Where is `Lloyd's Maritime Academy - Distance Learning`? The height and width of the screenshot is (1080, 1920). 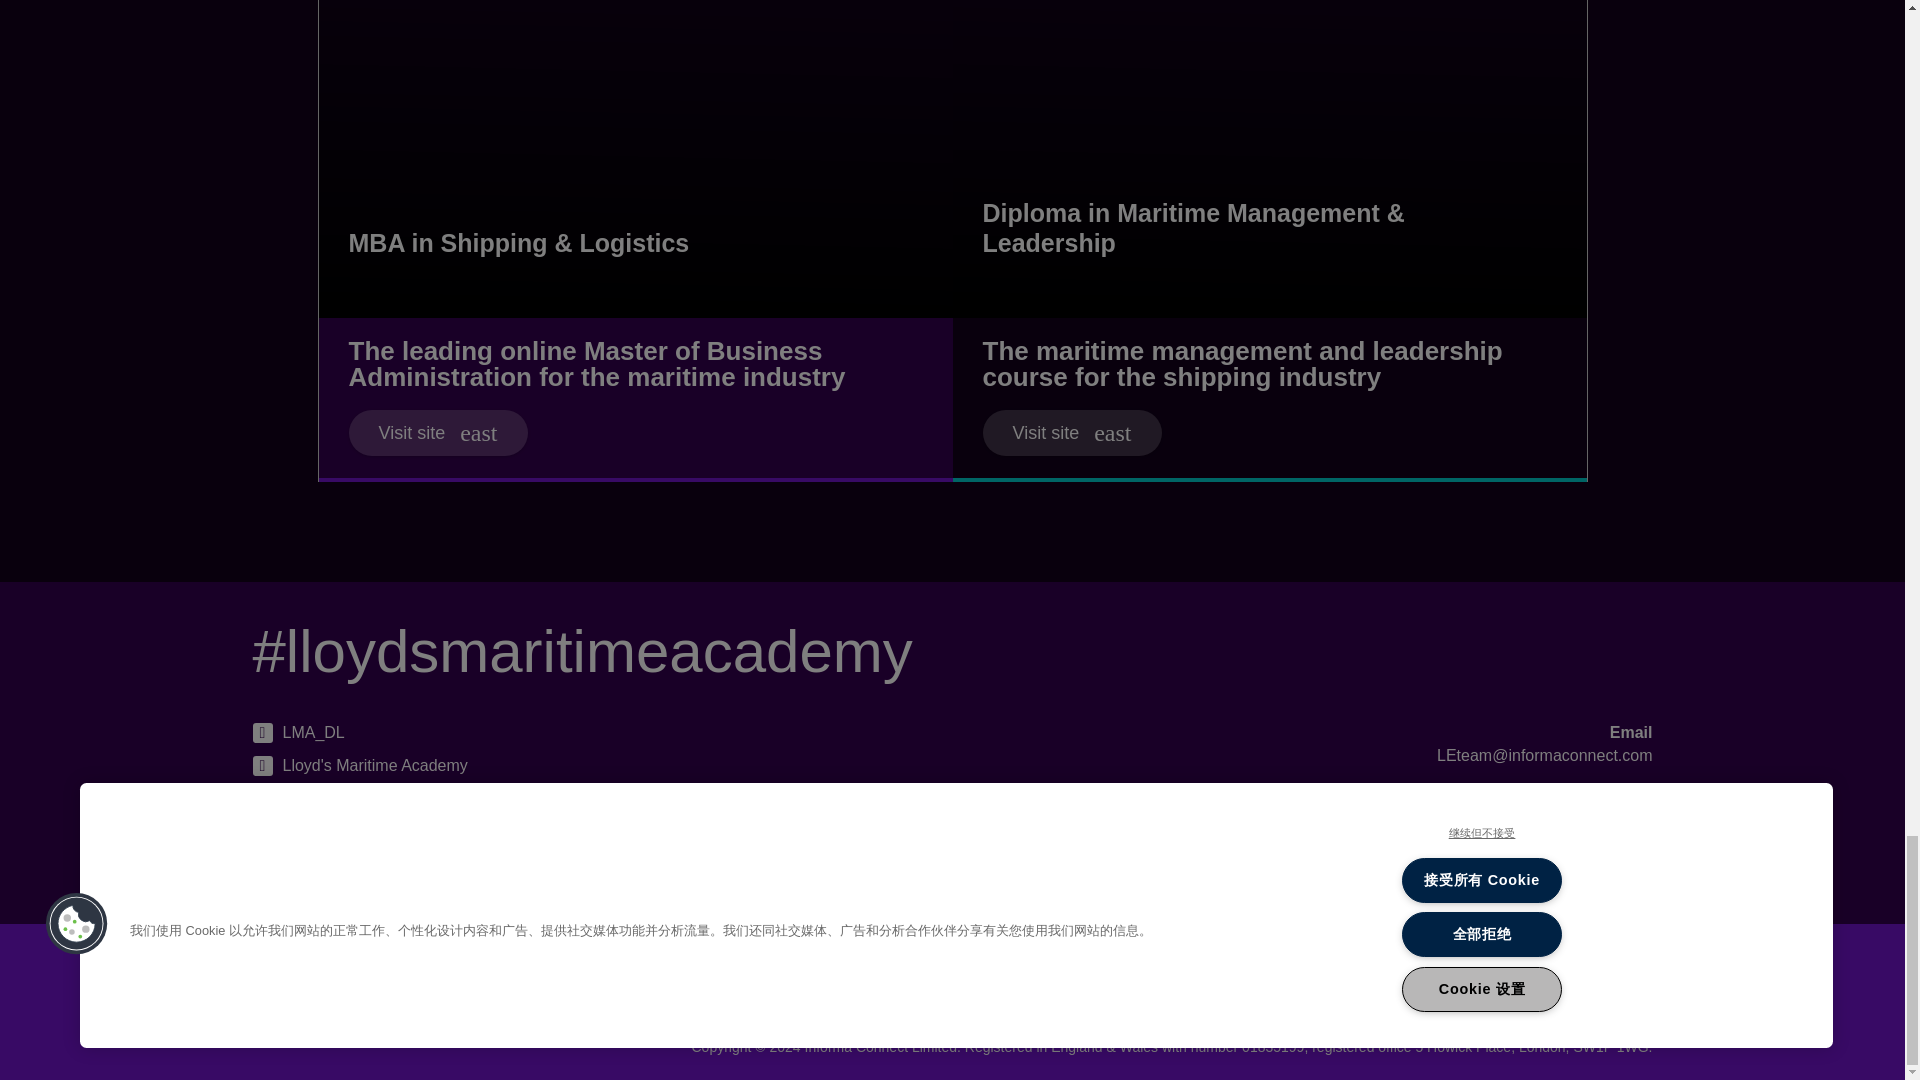 Lloyd's Maritime Academy - Distance Learning is located at coordinates (430, 862).